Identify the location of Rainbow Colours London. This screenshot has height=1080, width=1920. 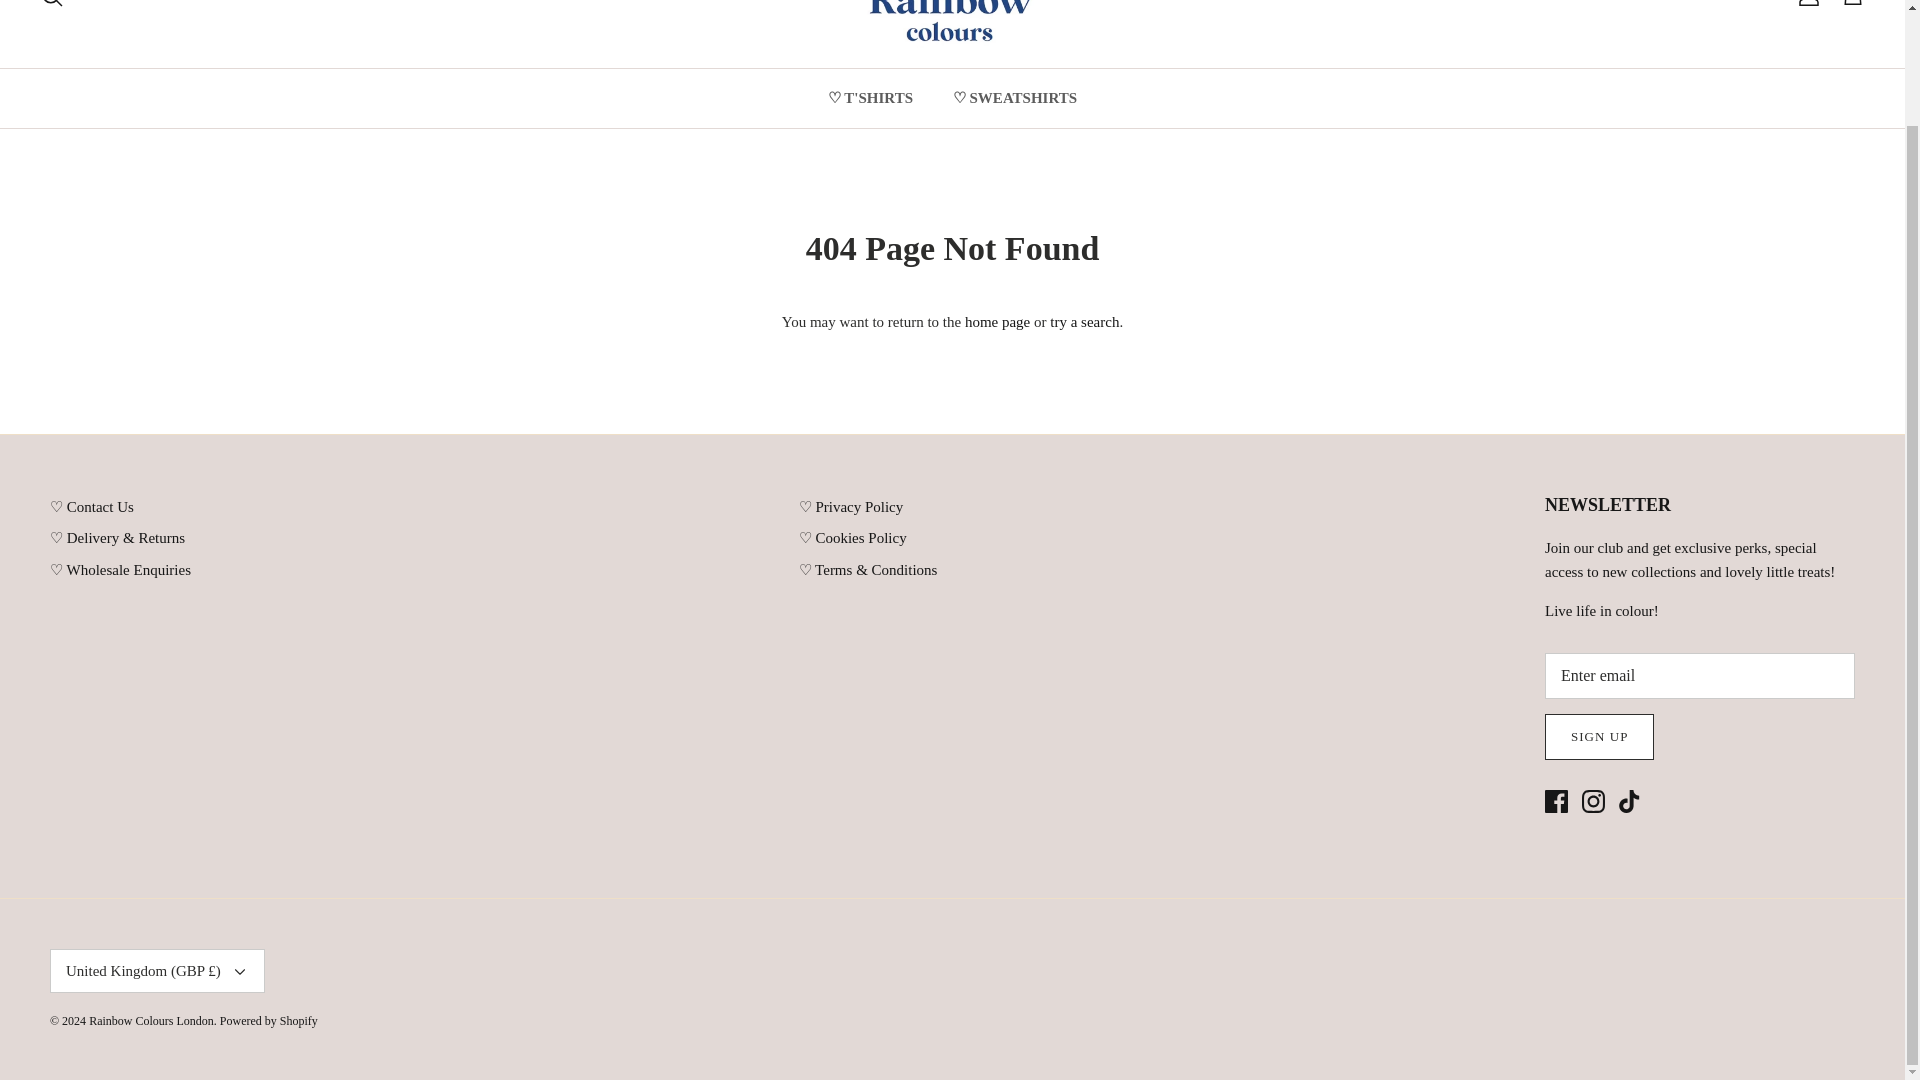
(952, 24).